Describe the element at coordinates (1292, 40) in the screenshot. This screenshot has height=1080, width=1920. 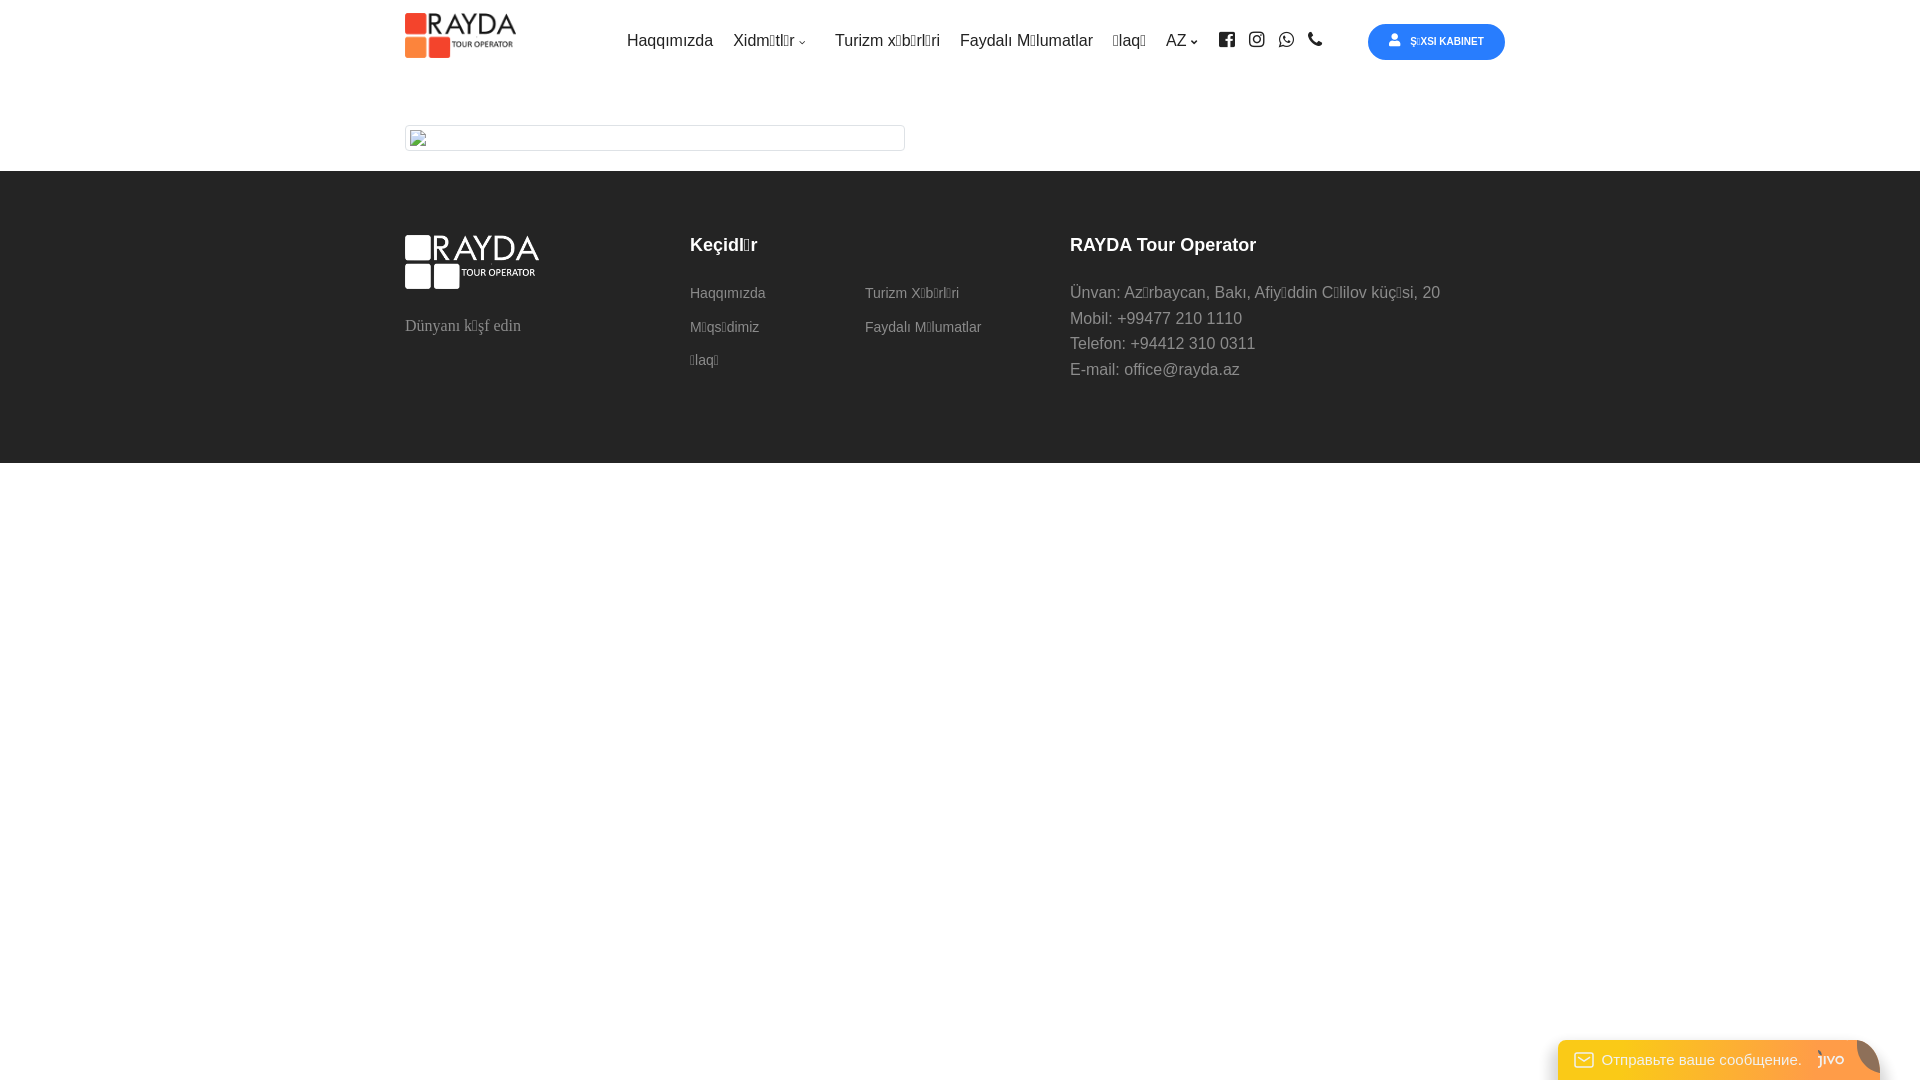
I see `Whatsapp` at that location.